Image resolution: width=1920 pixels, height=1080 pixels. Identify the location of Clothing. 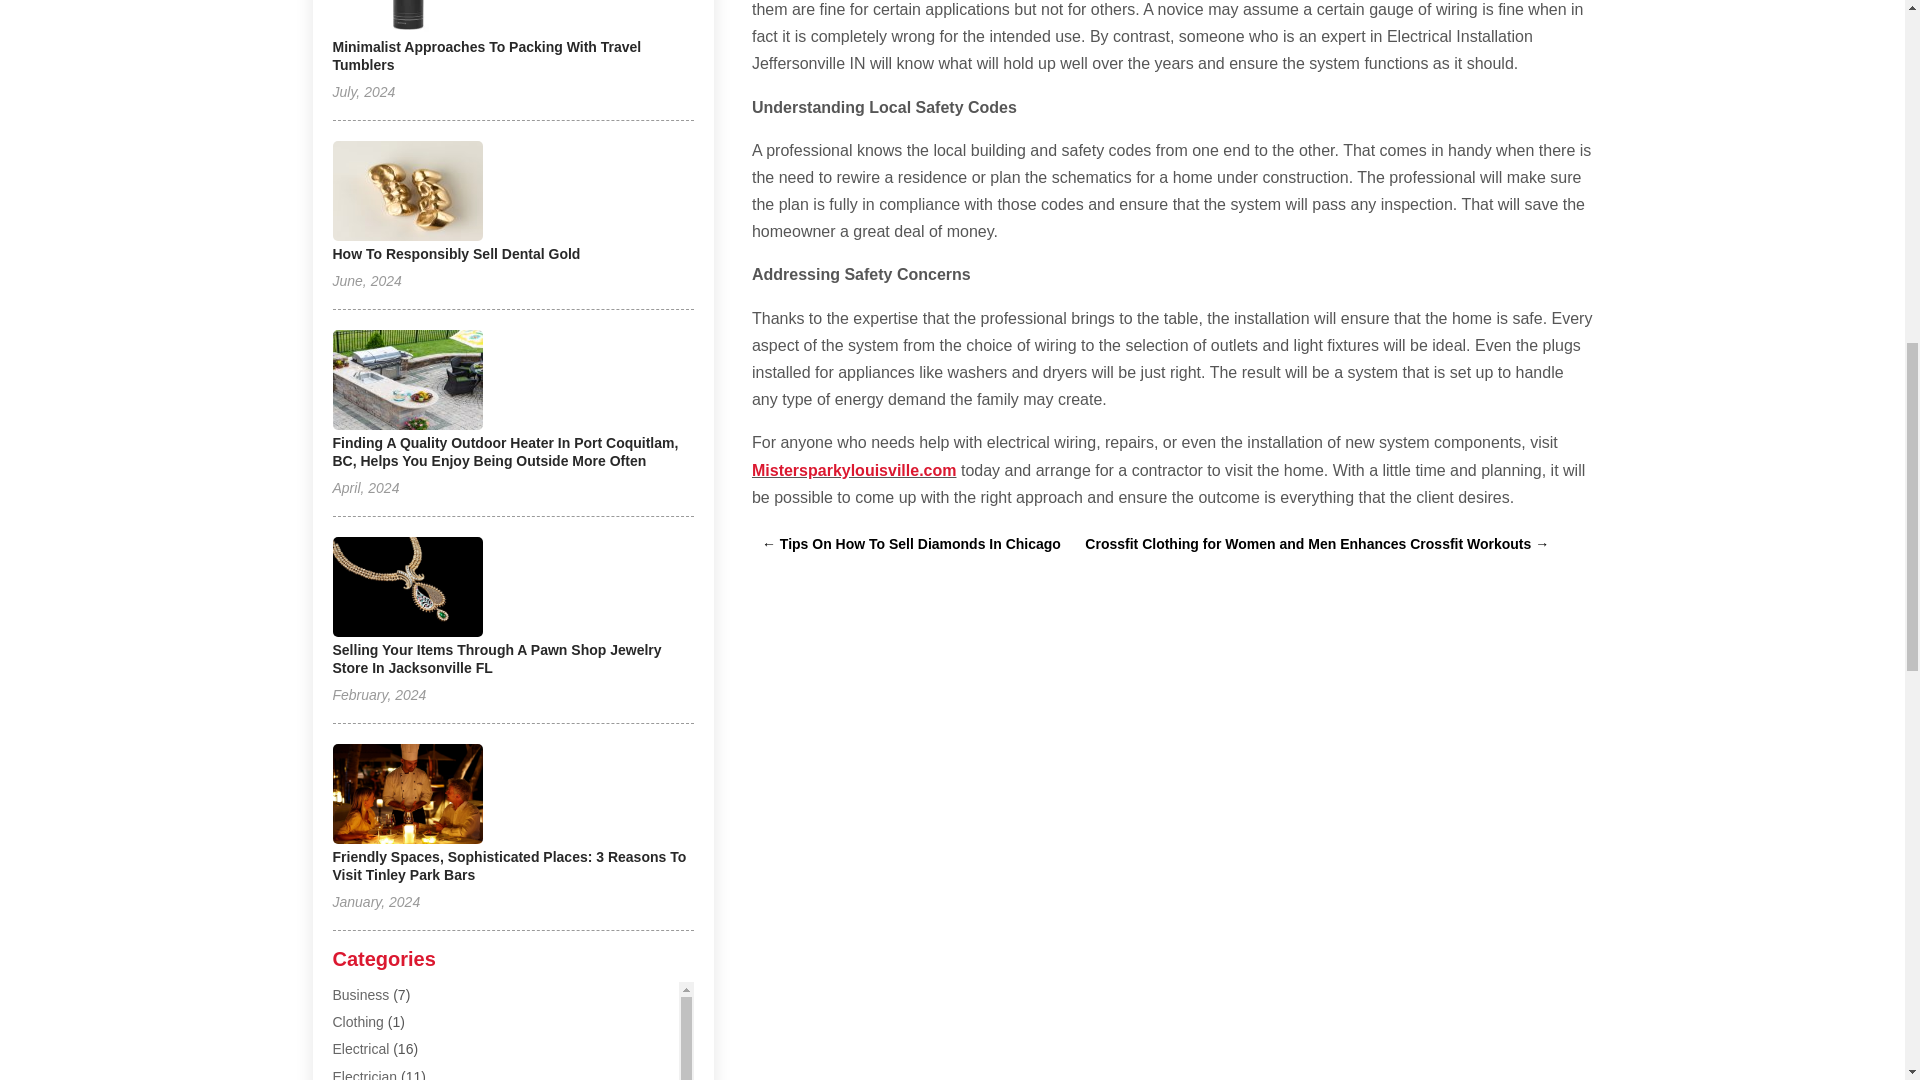
(357, 1022).